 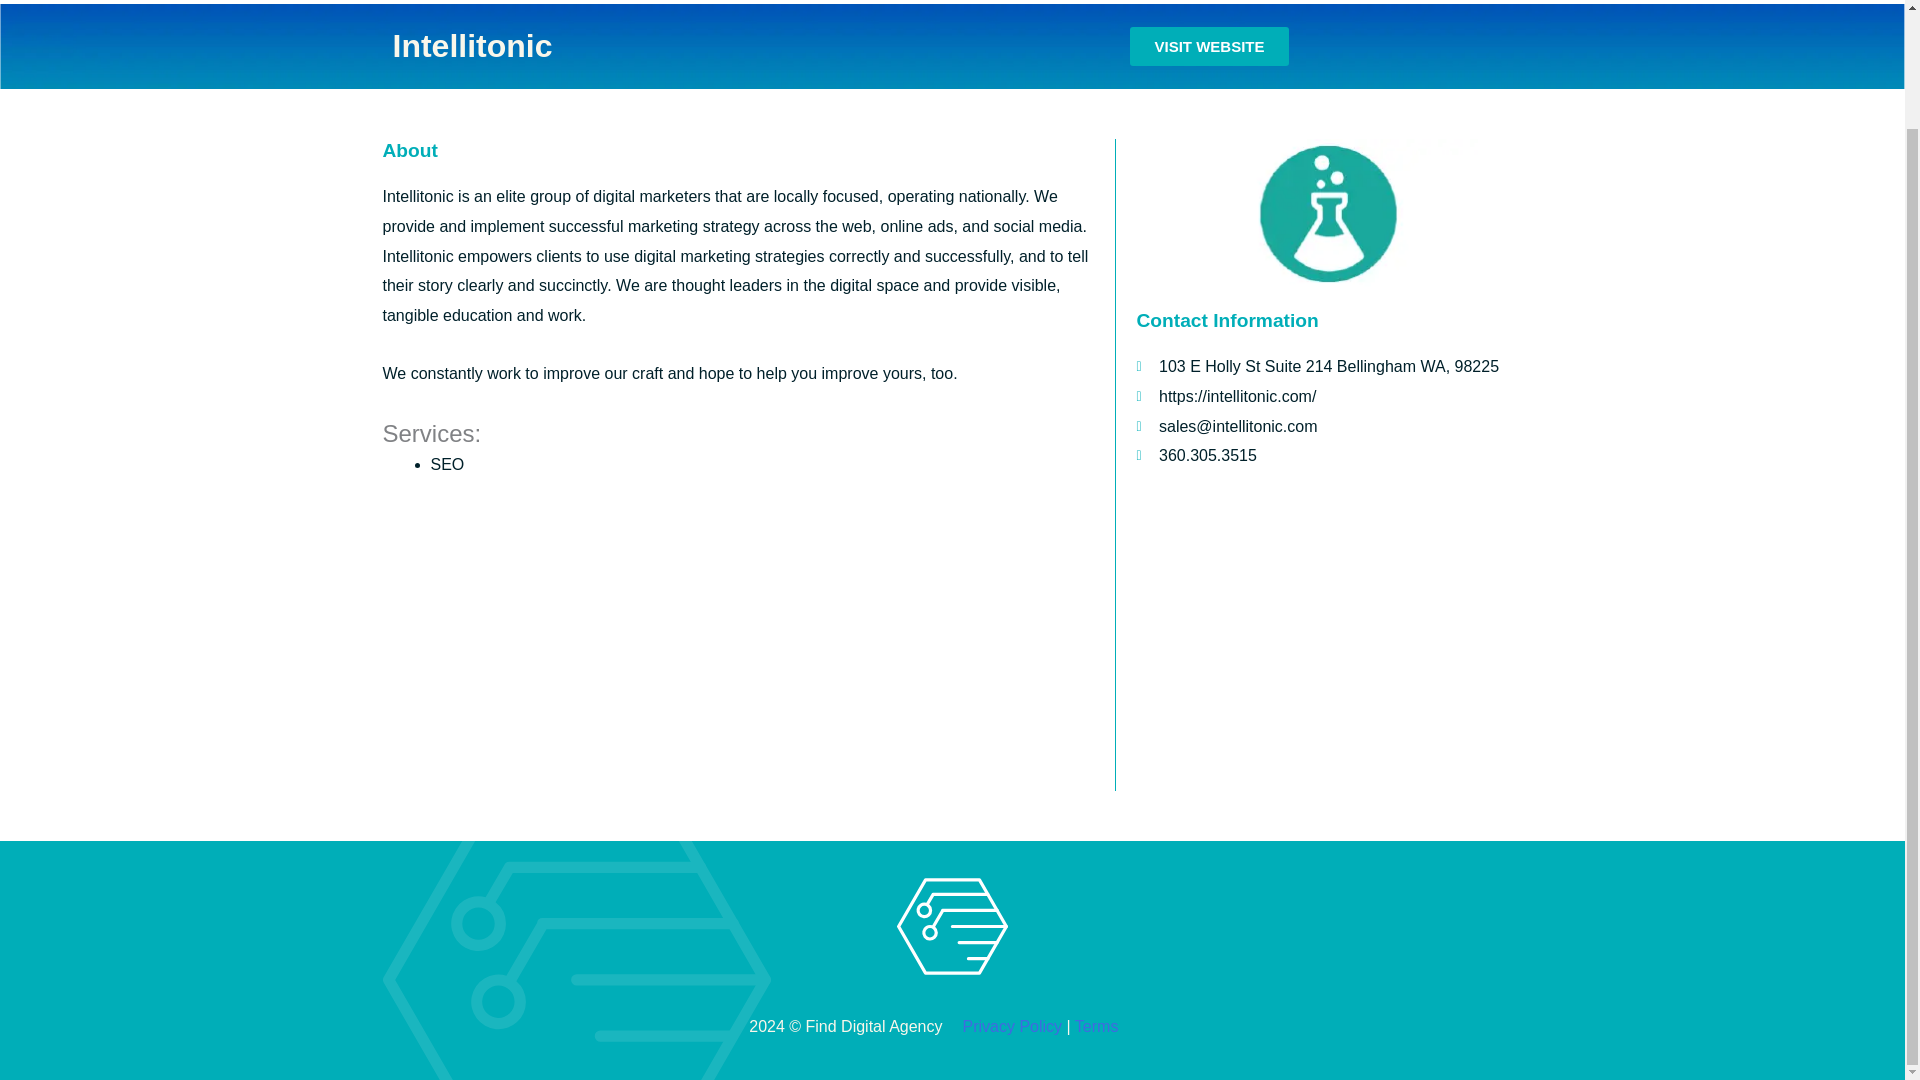 I want to click on 103 E Holly St Suite 214 Bellingham WA, 98225, so click(x=1328, y=640).